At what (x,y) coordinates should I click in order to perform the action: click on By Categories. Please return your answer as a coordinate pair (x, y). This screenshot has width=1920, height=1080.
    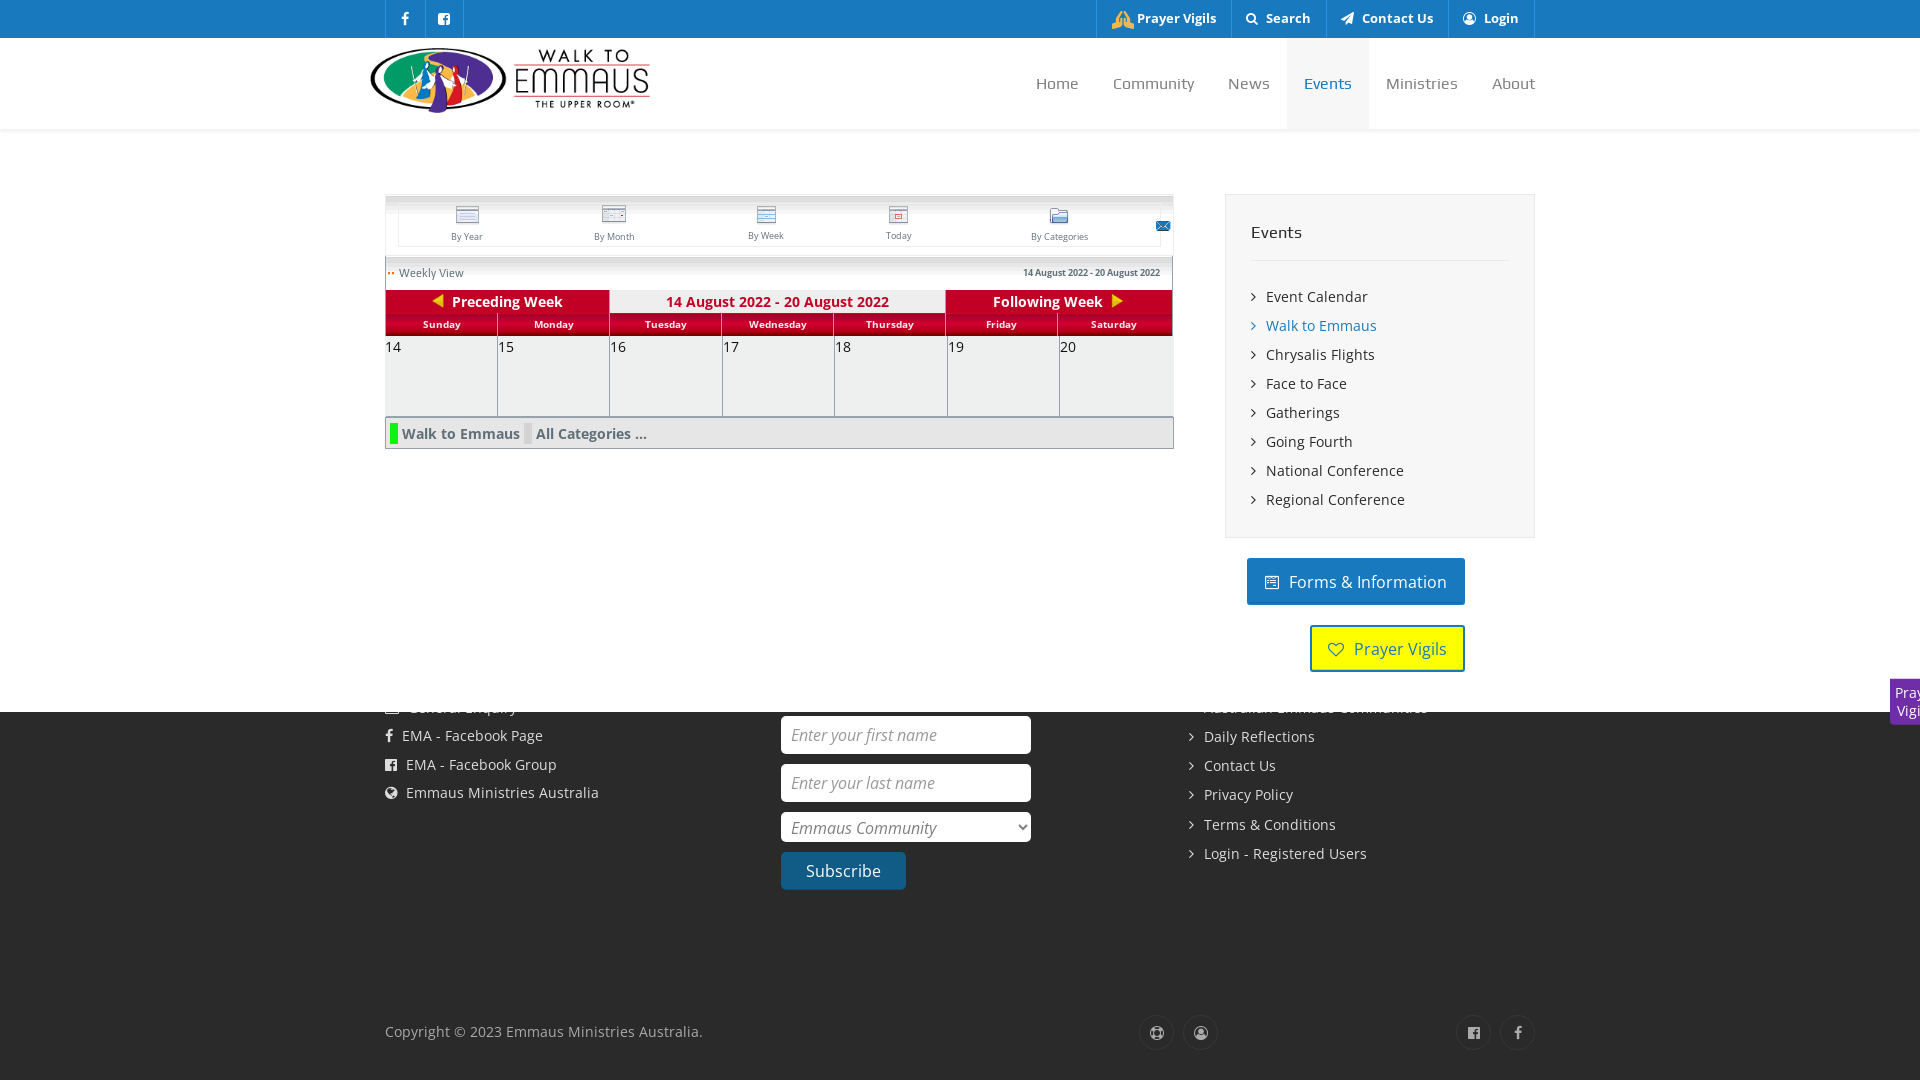
    Looking at the image, I should click on (1060, 226).